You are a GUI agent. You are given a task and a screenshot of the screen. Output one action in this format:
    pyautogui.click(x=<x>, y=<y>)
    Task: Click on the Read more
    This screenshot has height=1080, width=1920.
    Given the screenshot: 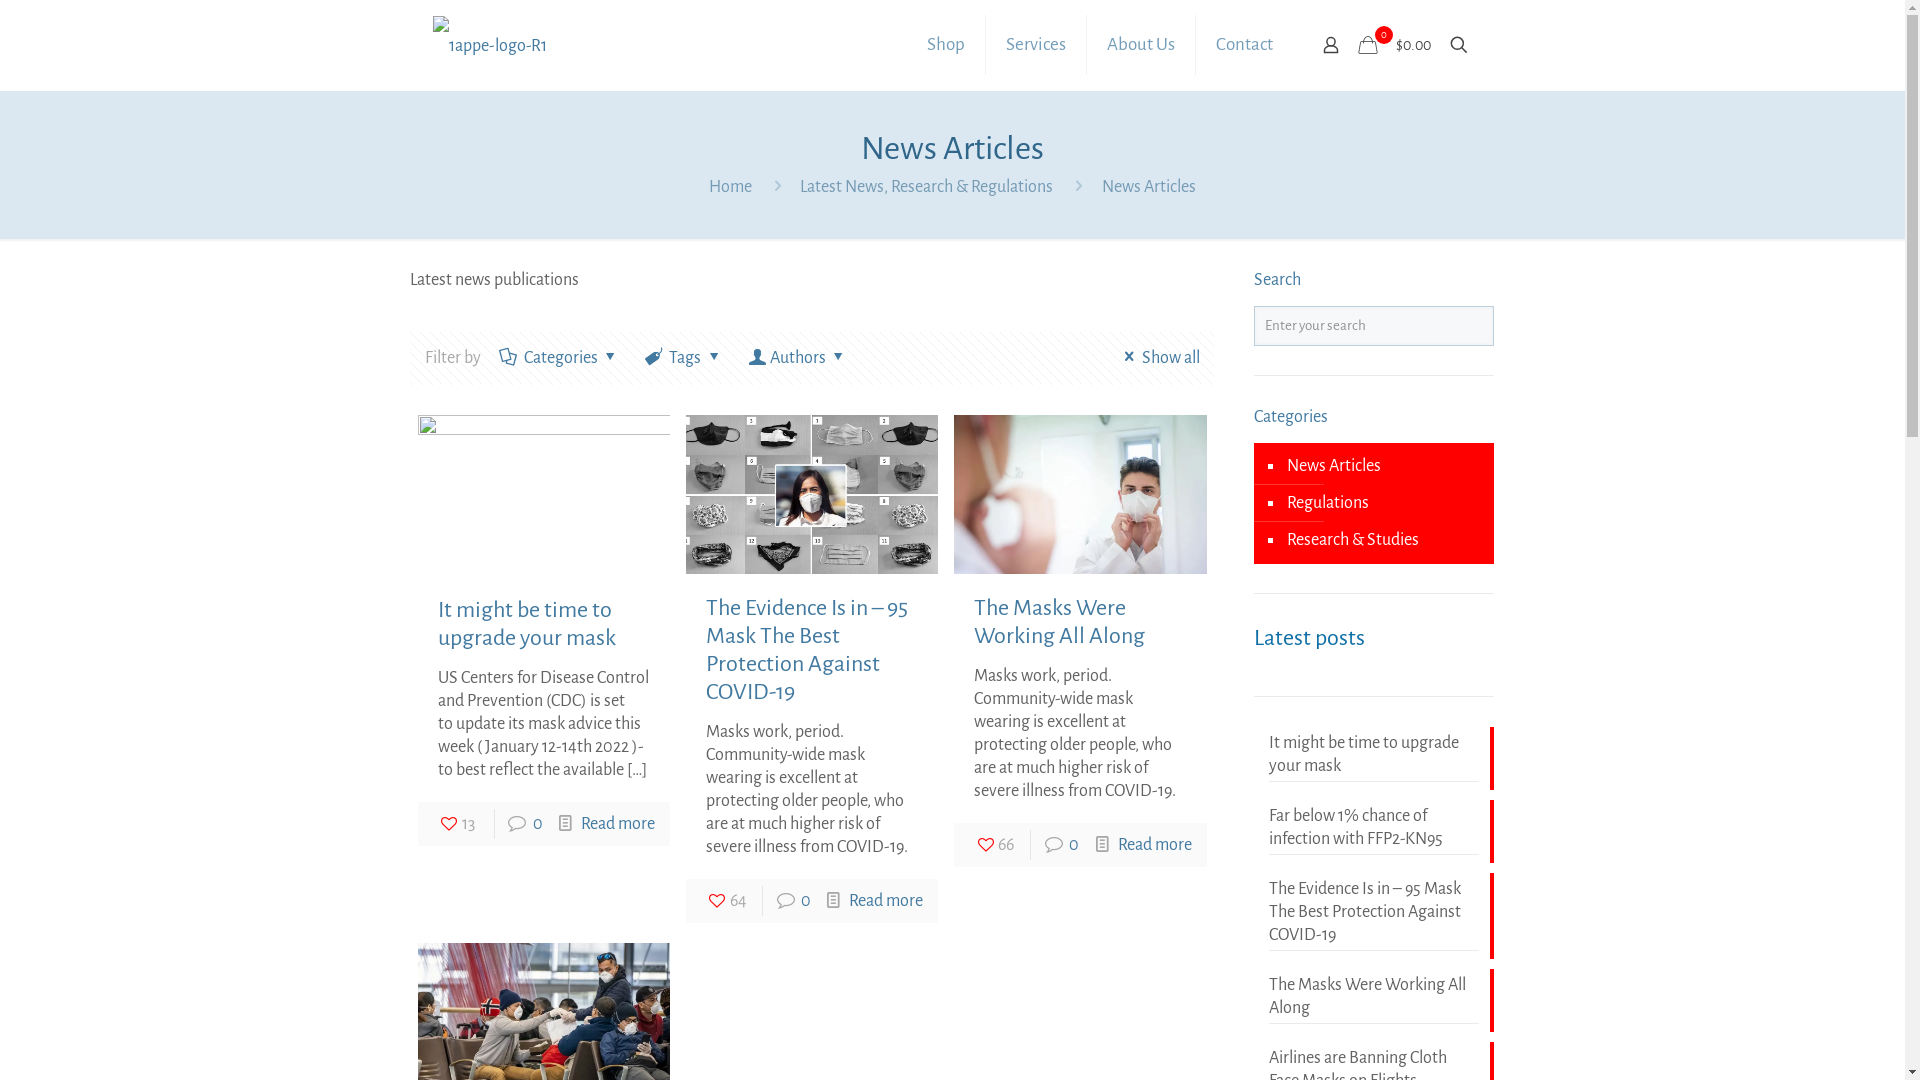 What is the action you would take?
    pyautogui.click(x=618, y=824)
    